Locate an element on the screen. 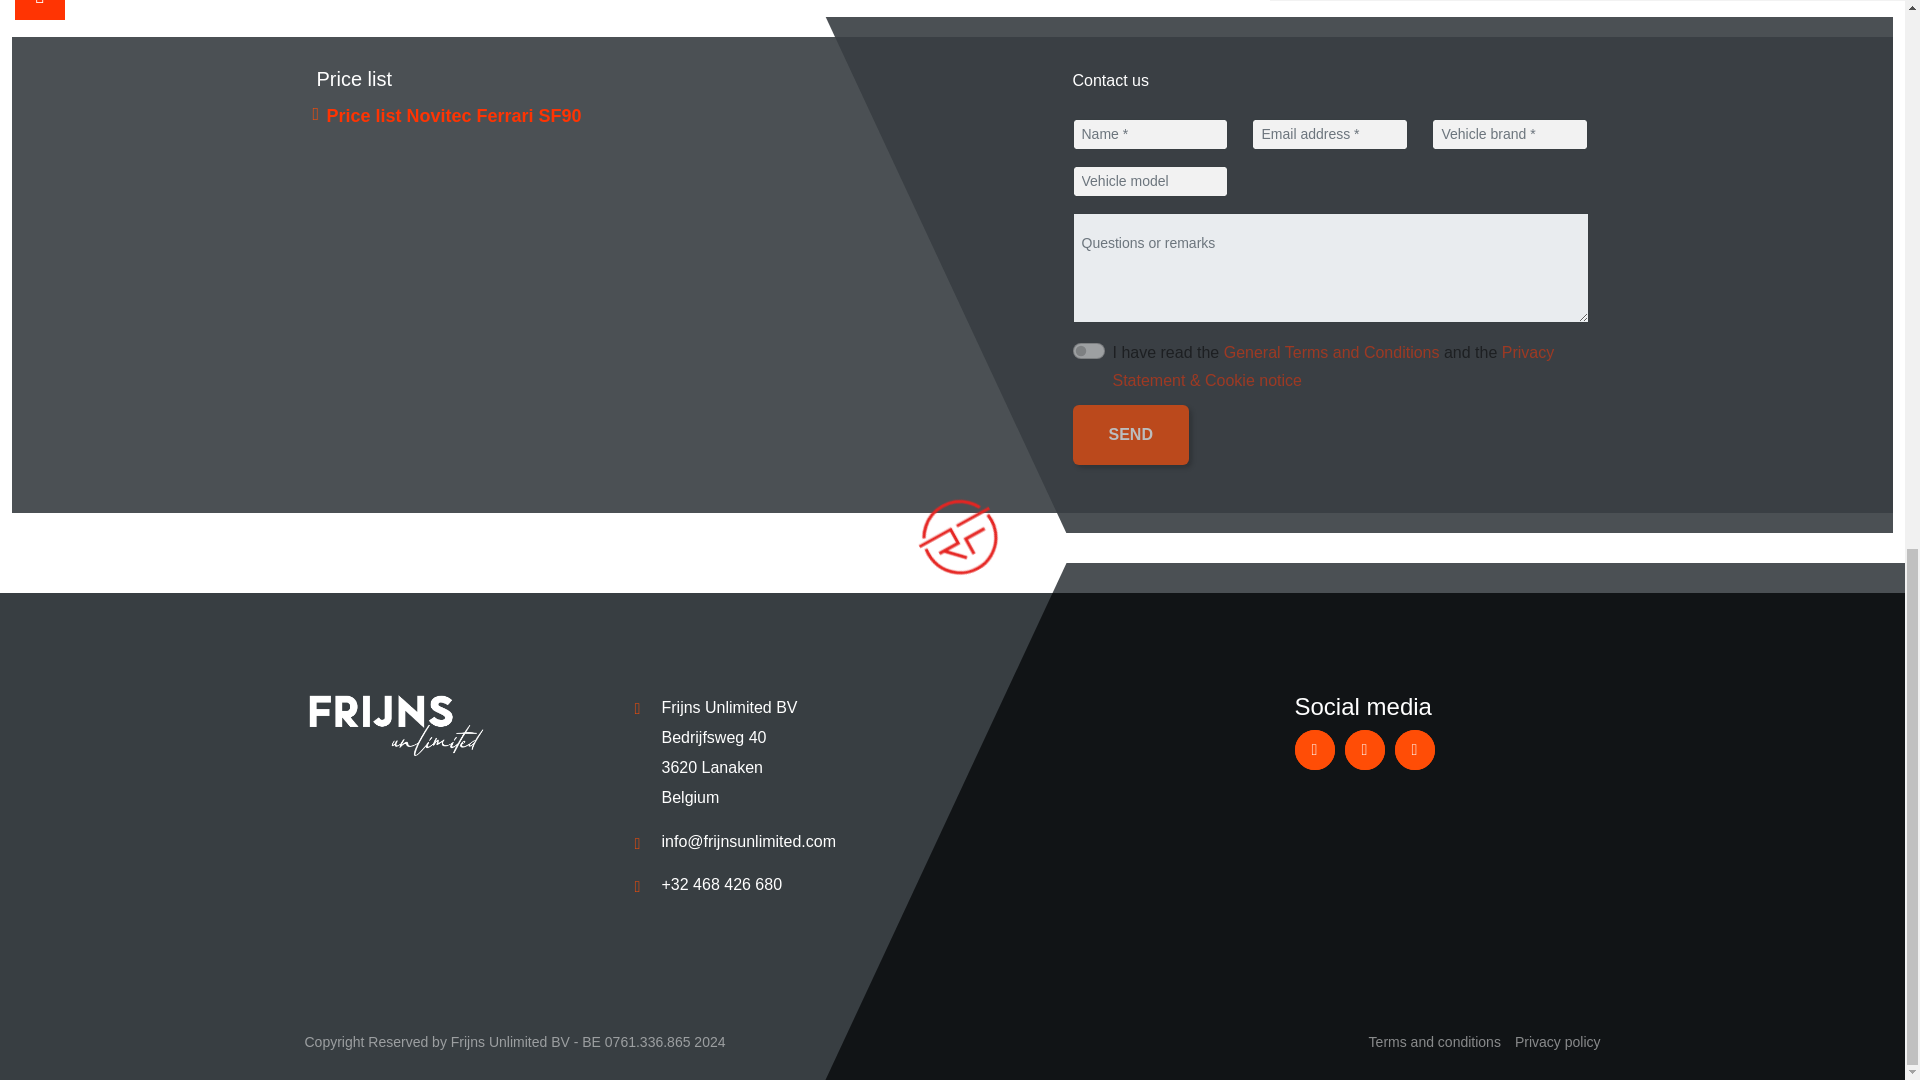 Image resolution: width=1920 pixels, height=1080 pixels. SEND is located at coordinates (1130, 435).